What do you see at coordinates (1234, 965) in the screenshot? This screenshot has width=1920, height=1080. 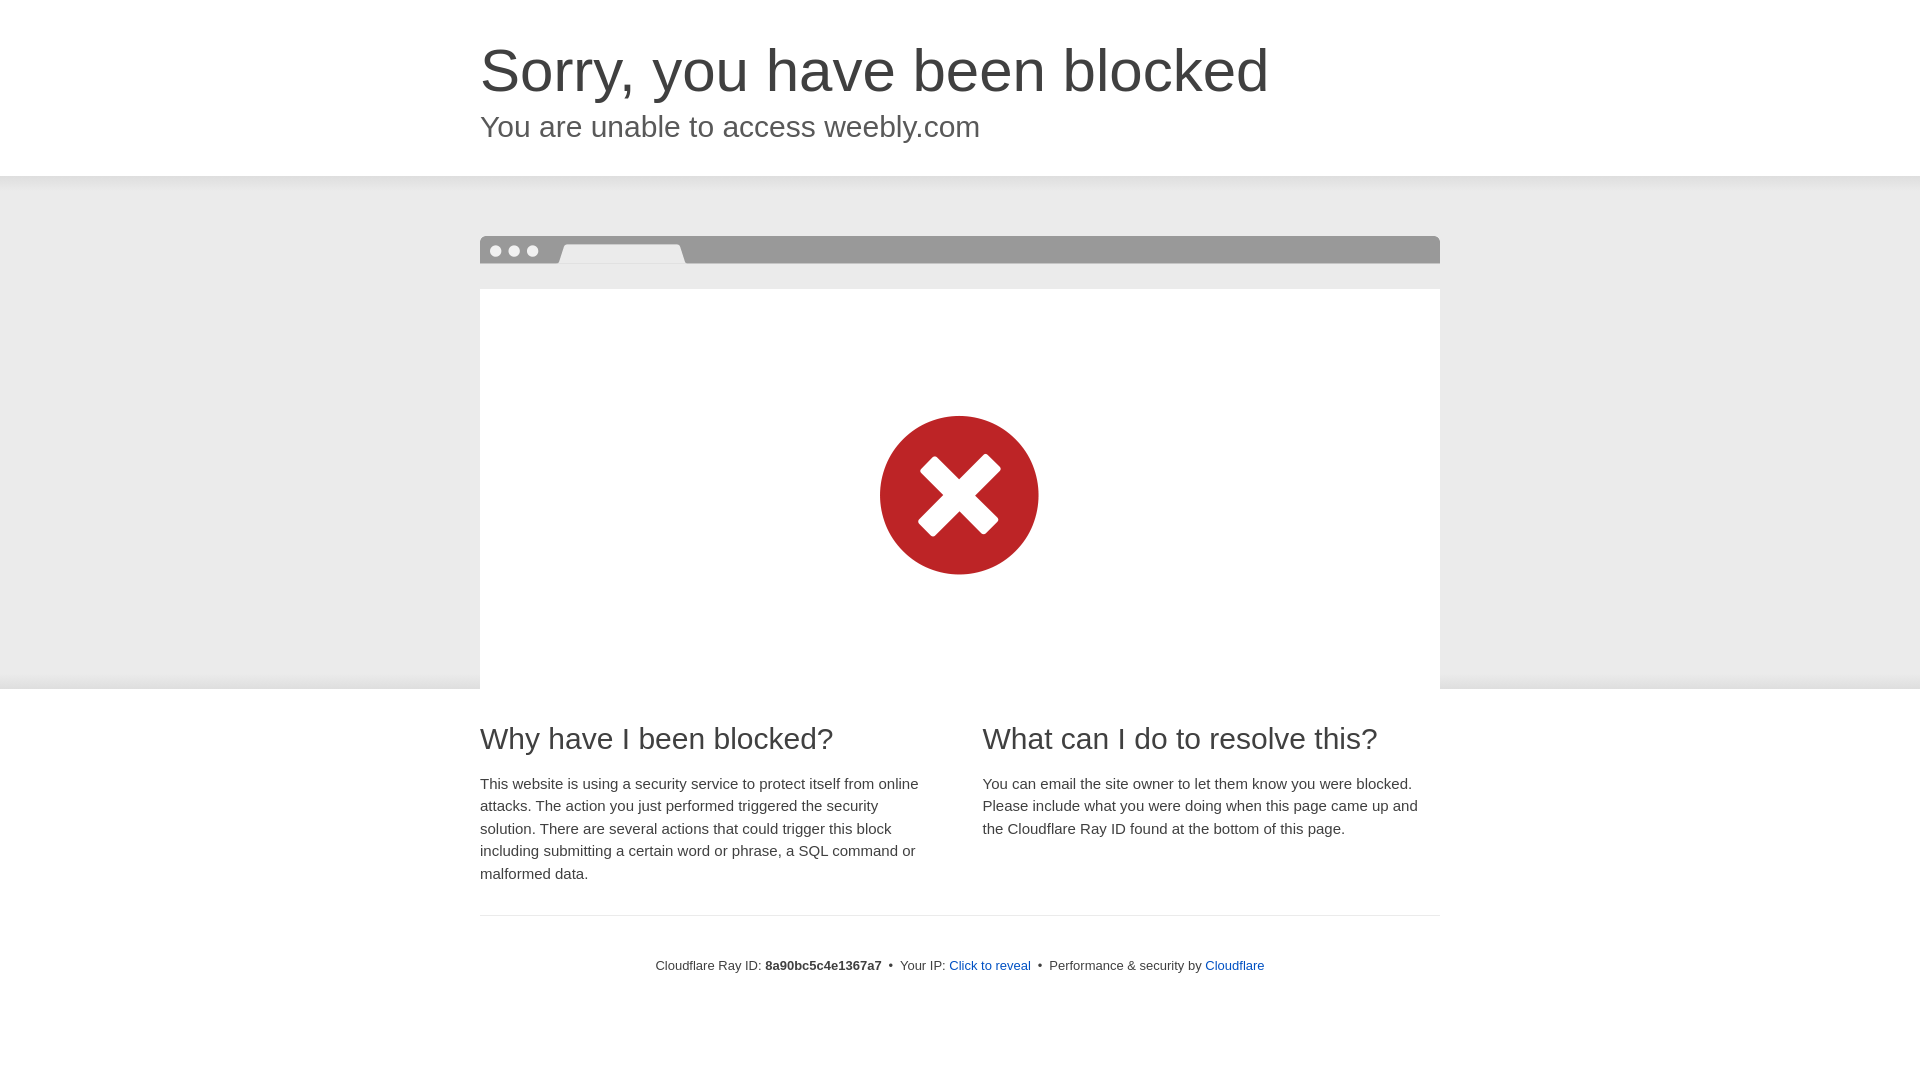 I see `Cloudflare` at bounding box center [1234, 965].